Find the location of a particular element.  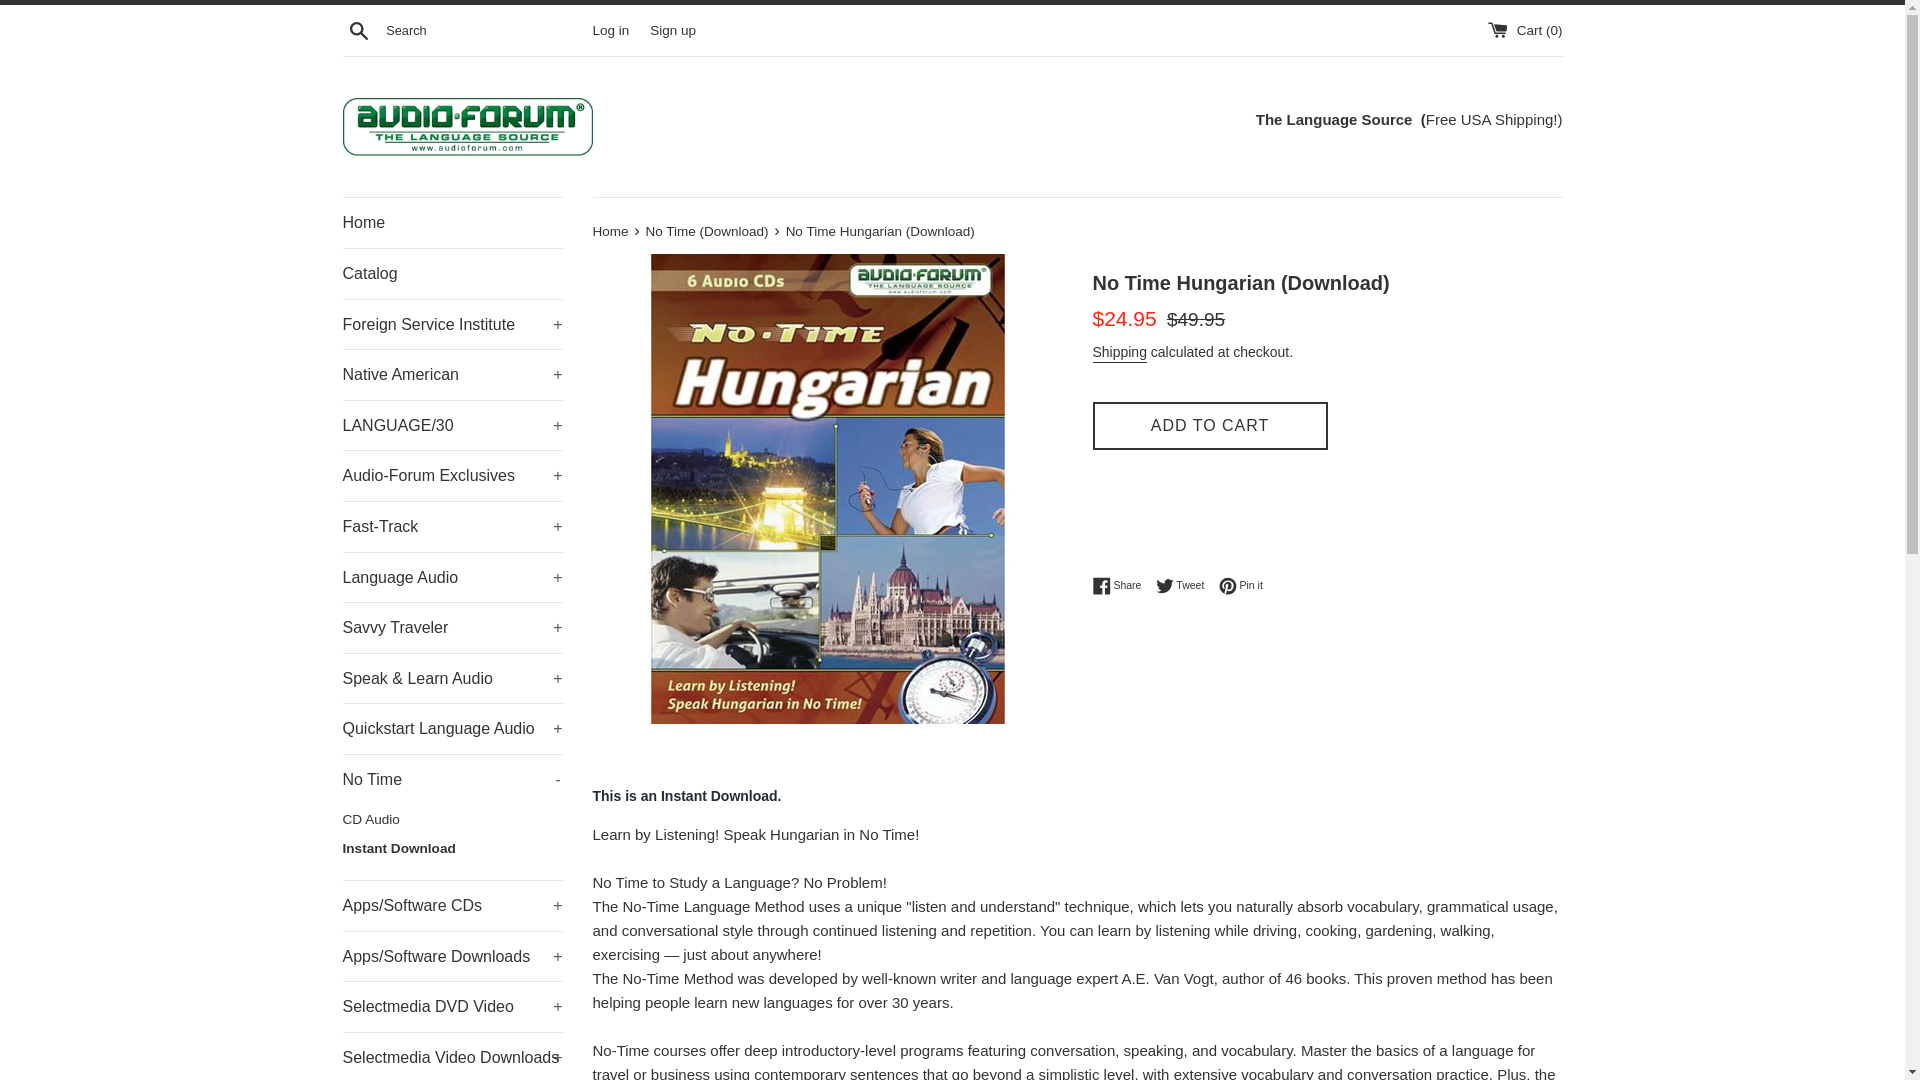

Catalog is located at coordinates (452, 274).